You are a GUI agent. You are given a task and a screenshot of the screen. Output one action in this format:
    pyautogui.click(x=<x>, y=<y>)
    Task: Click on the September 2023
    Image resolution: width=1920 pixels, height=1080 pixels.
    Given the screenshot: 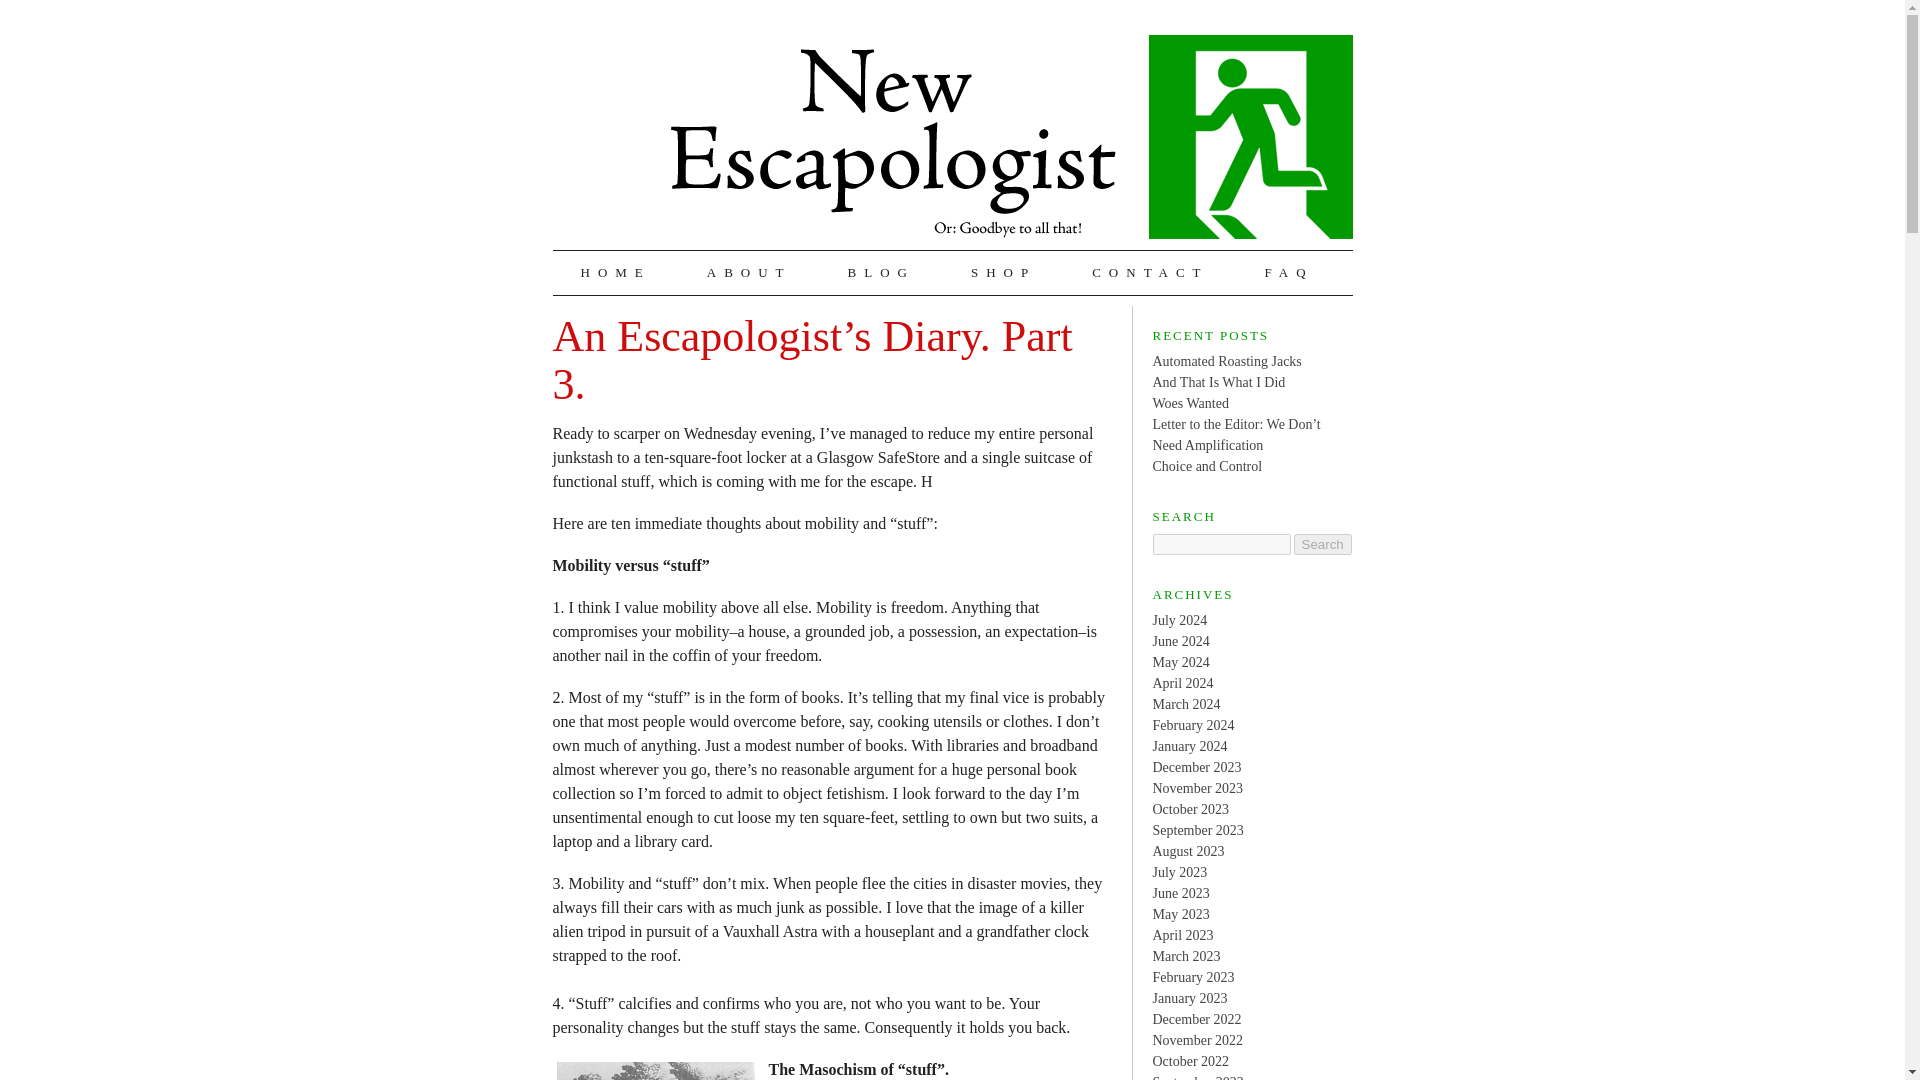 What is the action you would take?
    pyautogui.click(x=1197, y=829)
    